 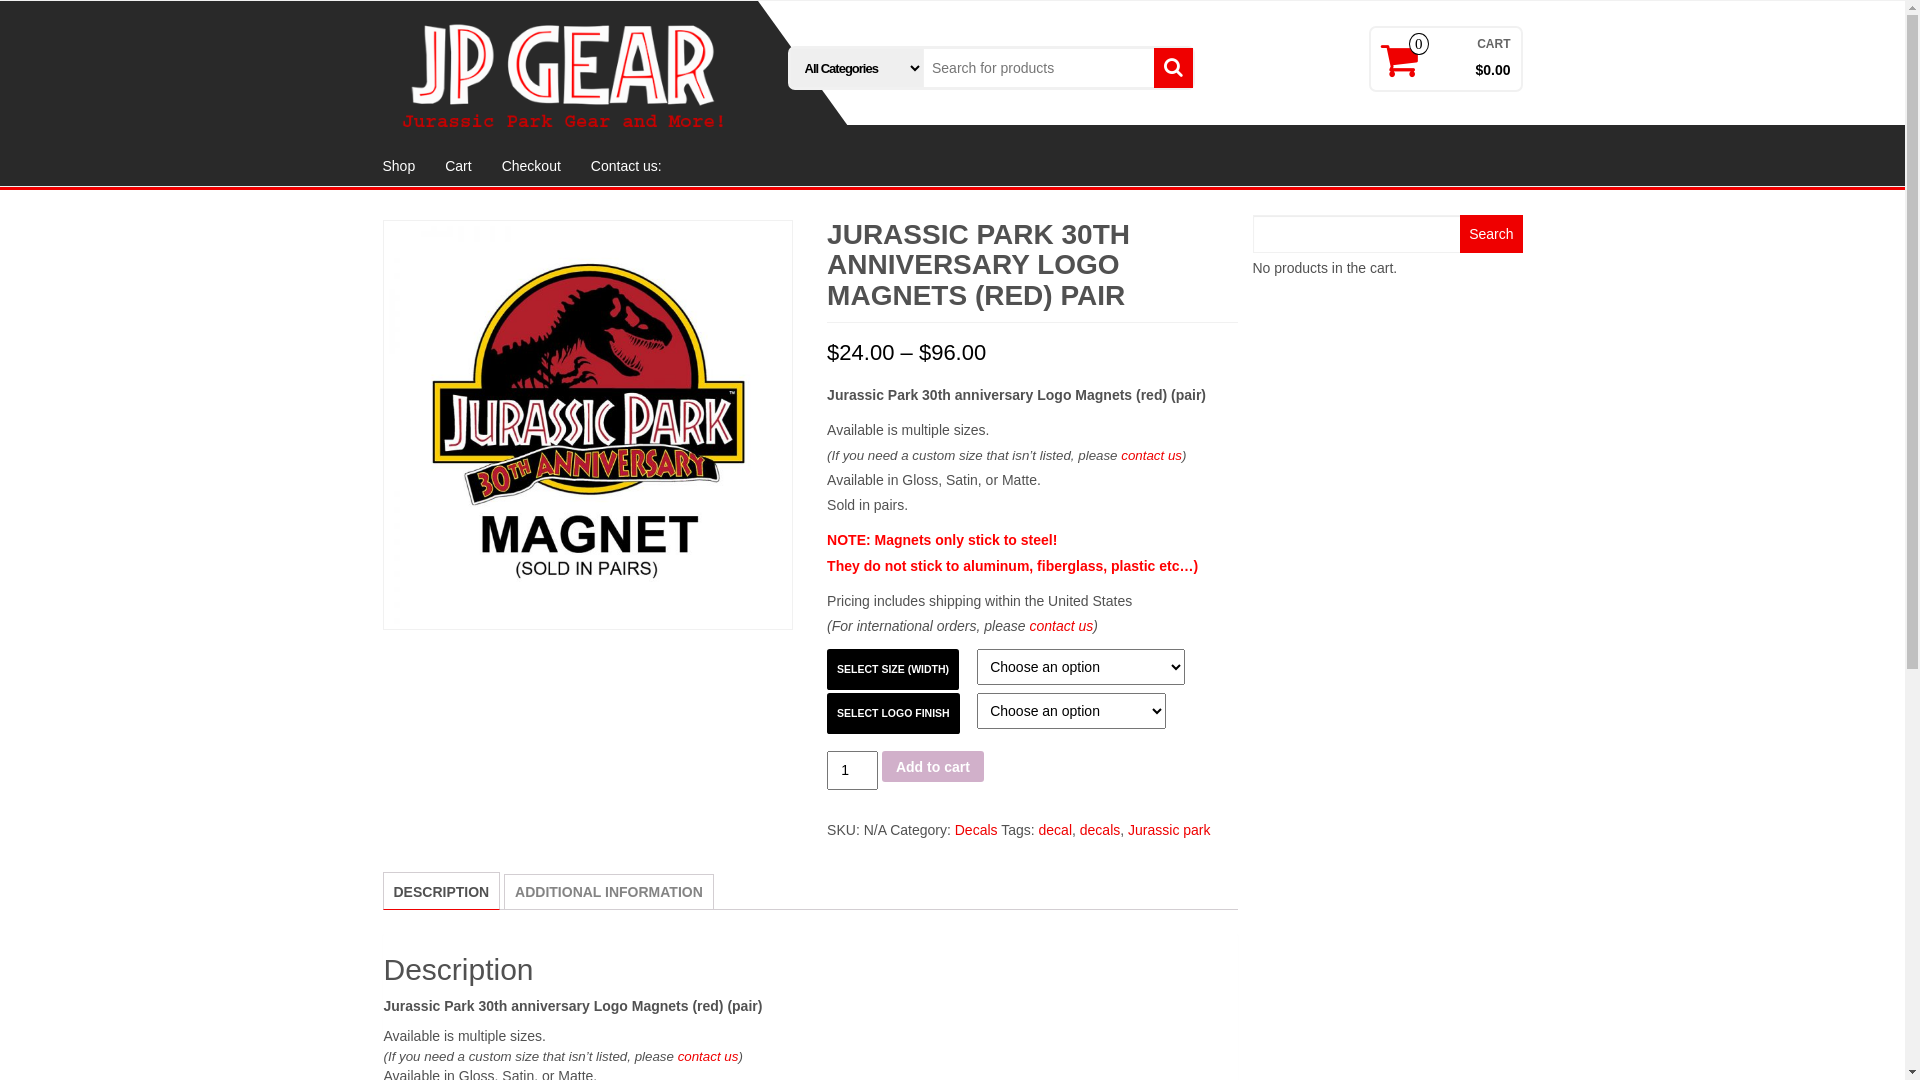 What do you see at coordinates (1169, 830) in the screenshot?
I see `Jurassic park` at bounding box center [1169, 830].